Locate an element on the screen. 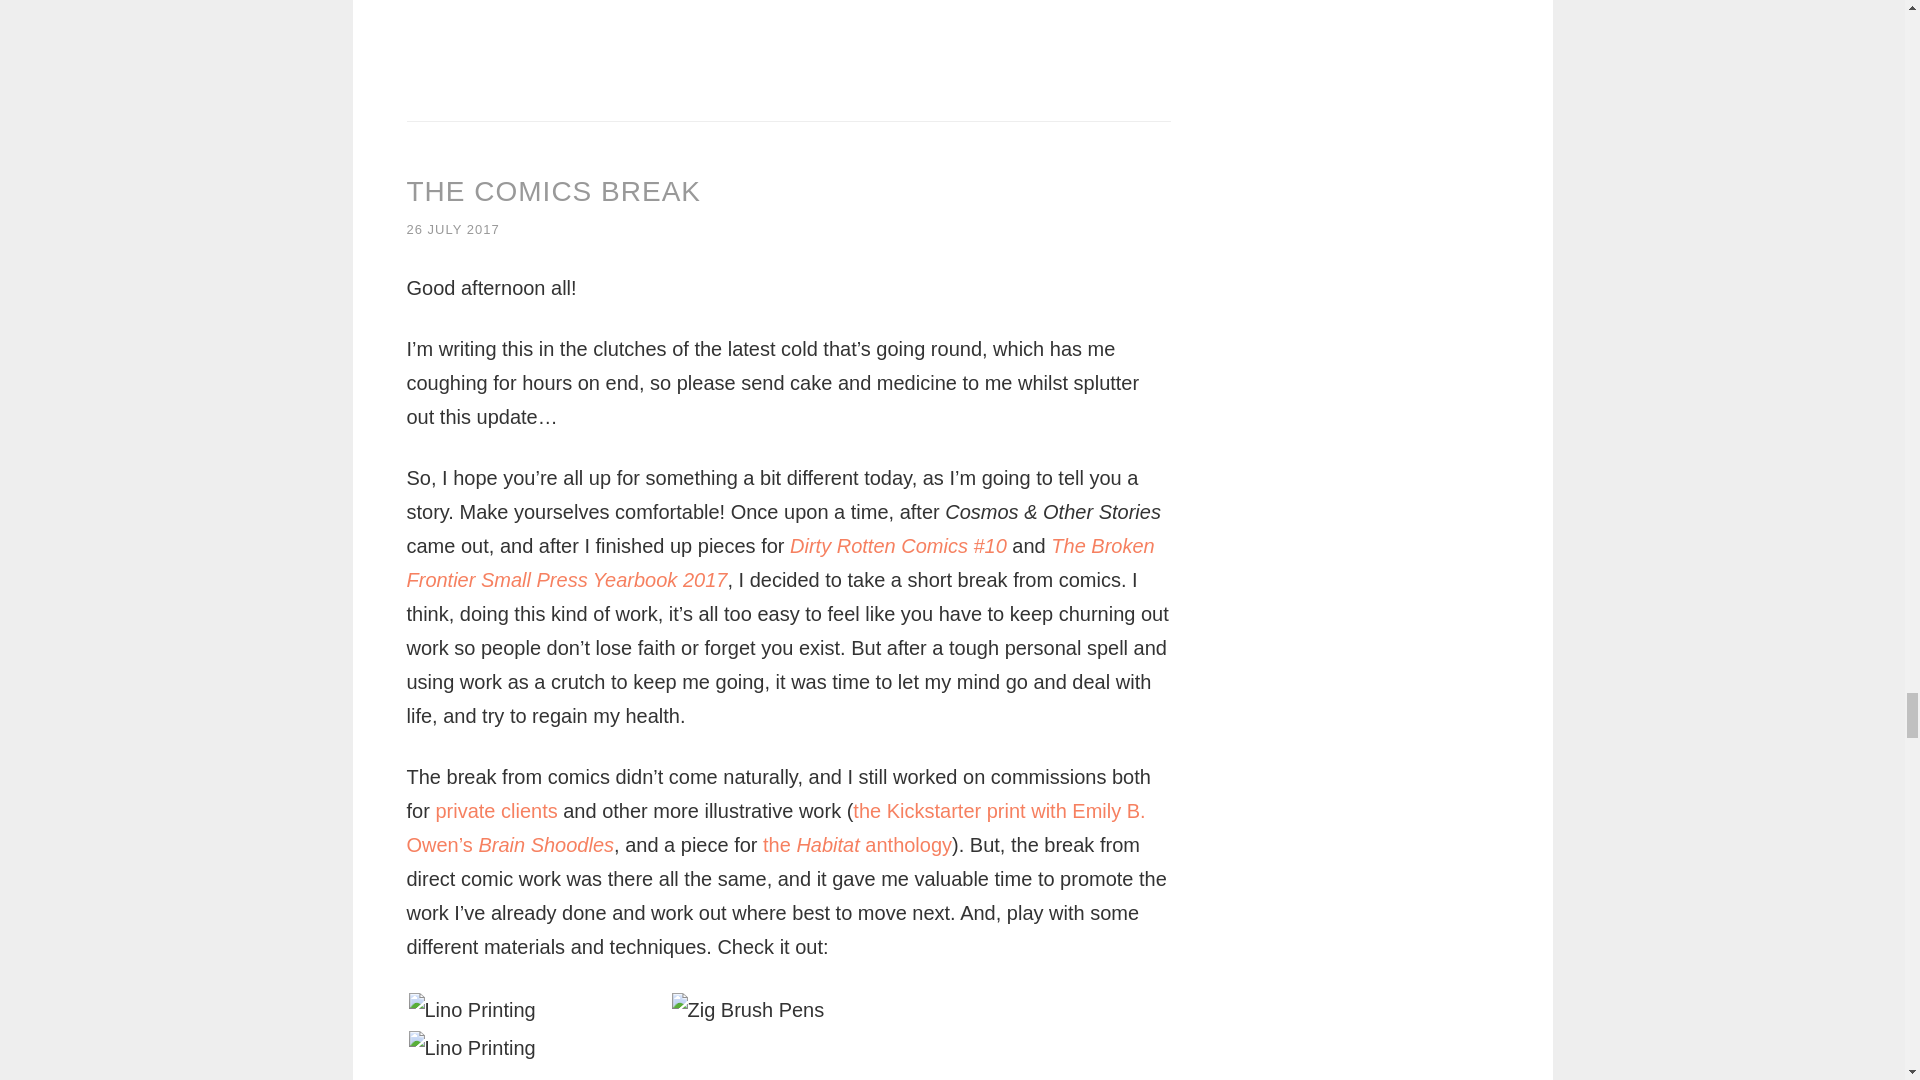 The image size is (1920, 1080). Zig Brush Pens is located at coordinates (748, 1010).